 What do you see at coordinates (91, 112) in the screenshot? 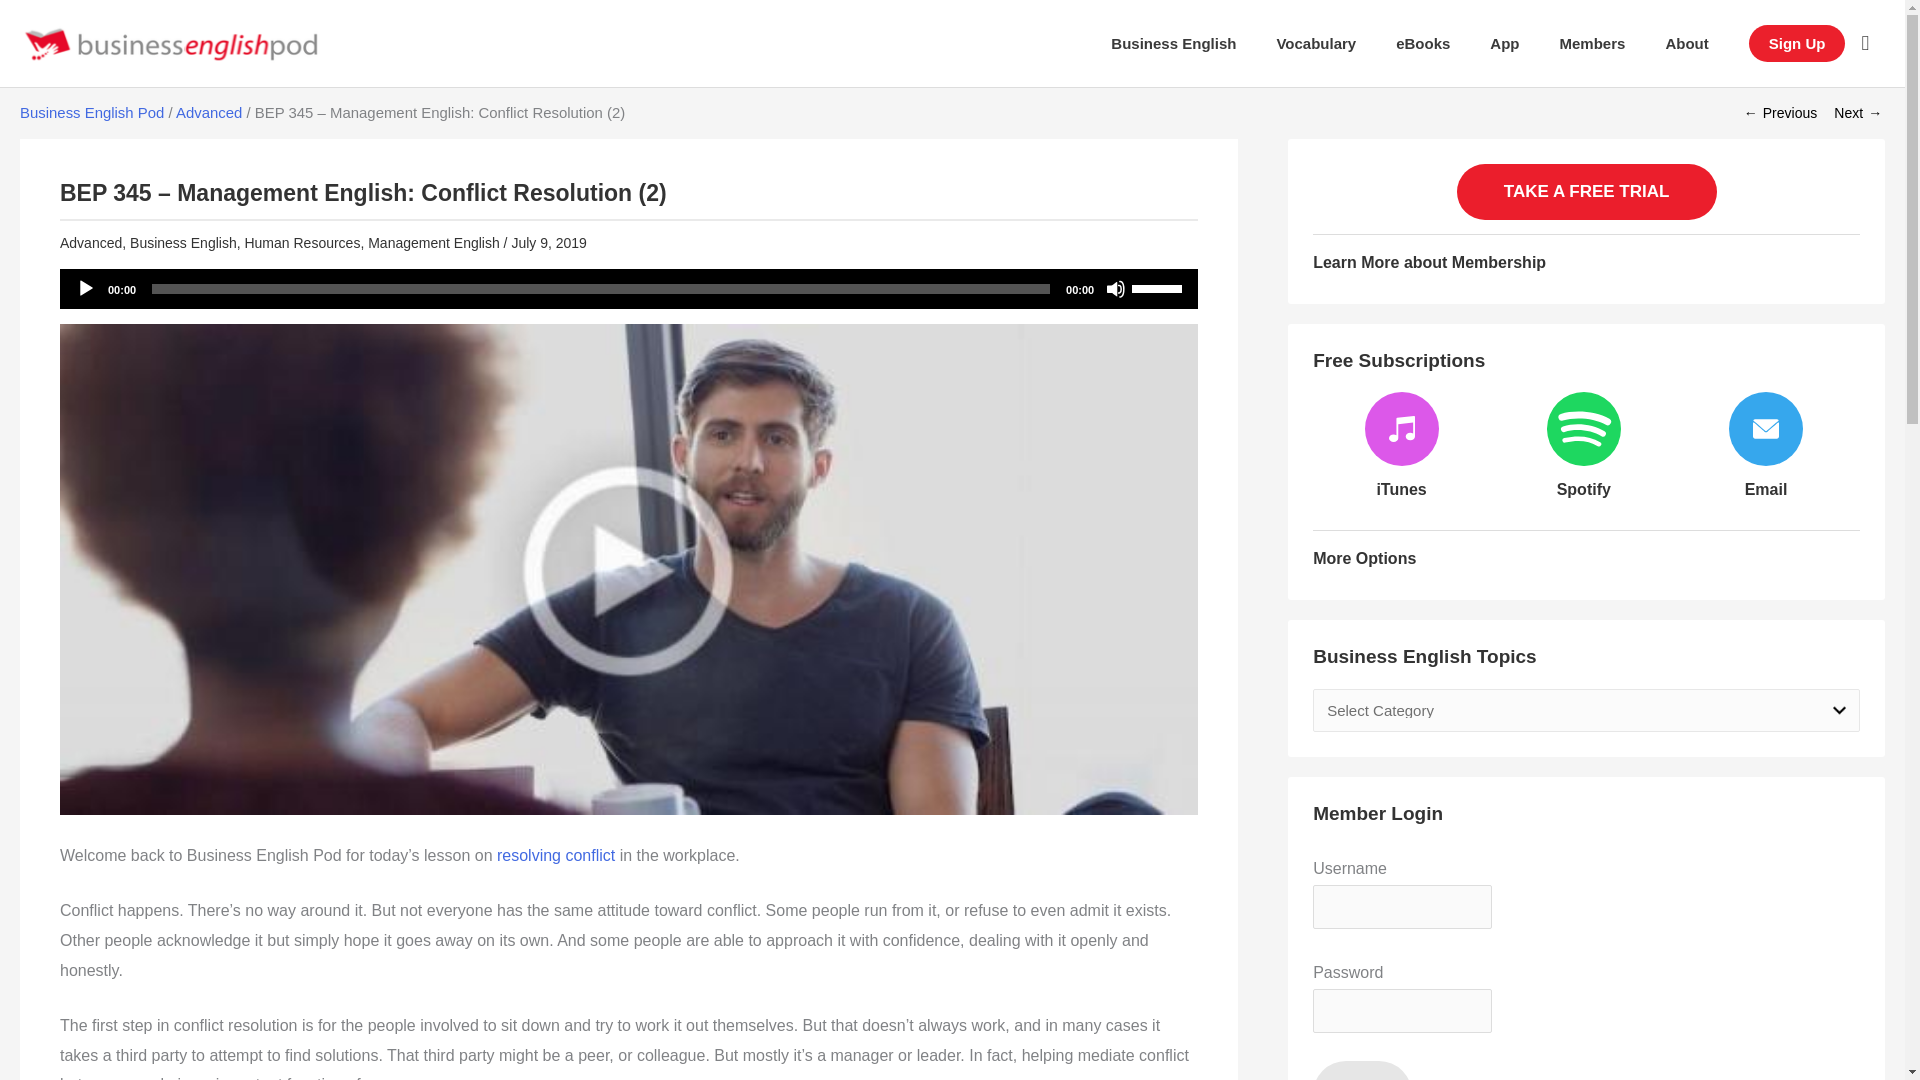
I see `Go to Business English Pod :: Learn Business English Online.` at bounding box center [91, 112].